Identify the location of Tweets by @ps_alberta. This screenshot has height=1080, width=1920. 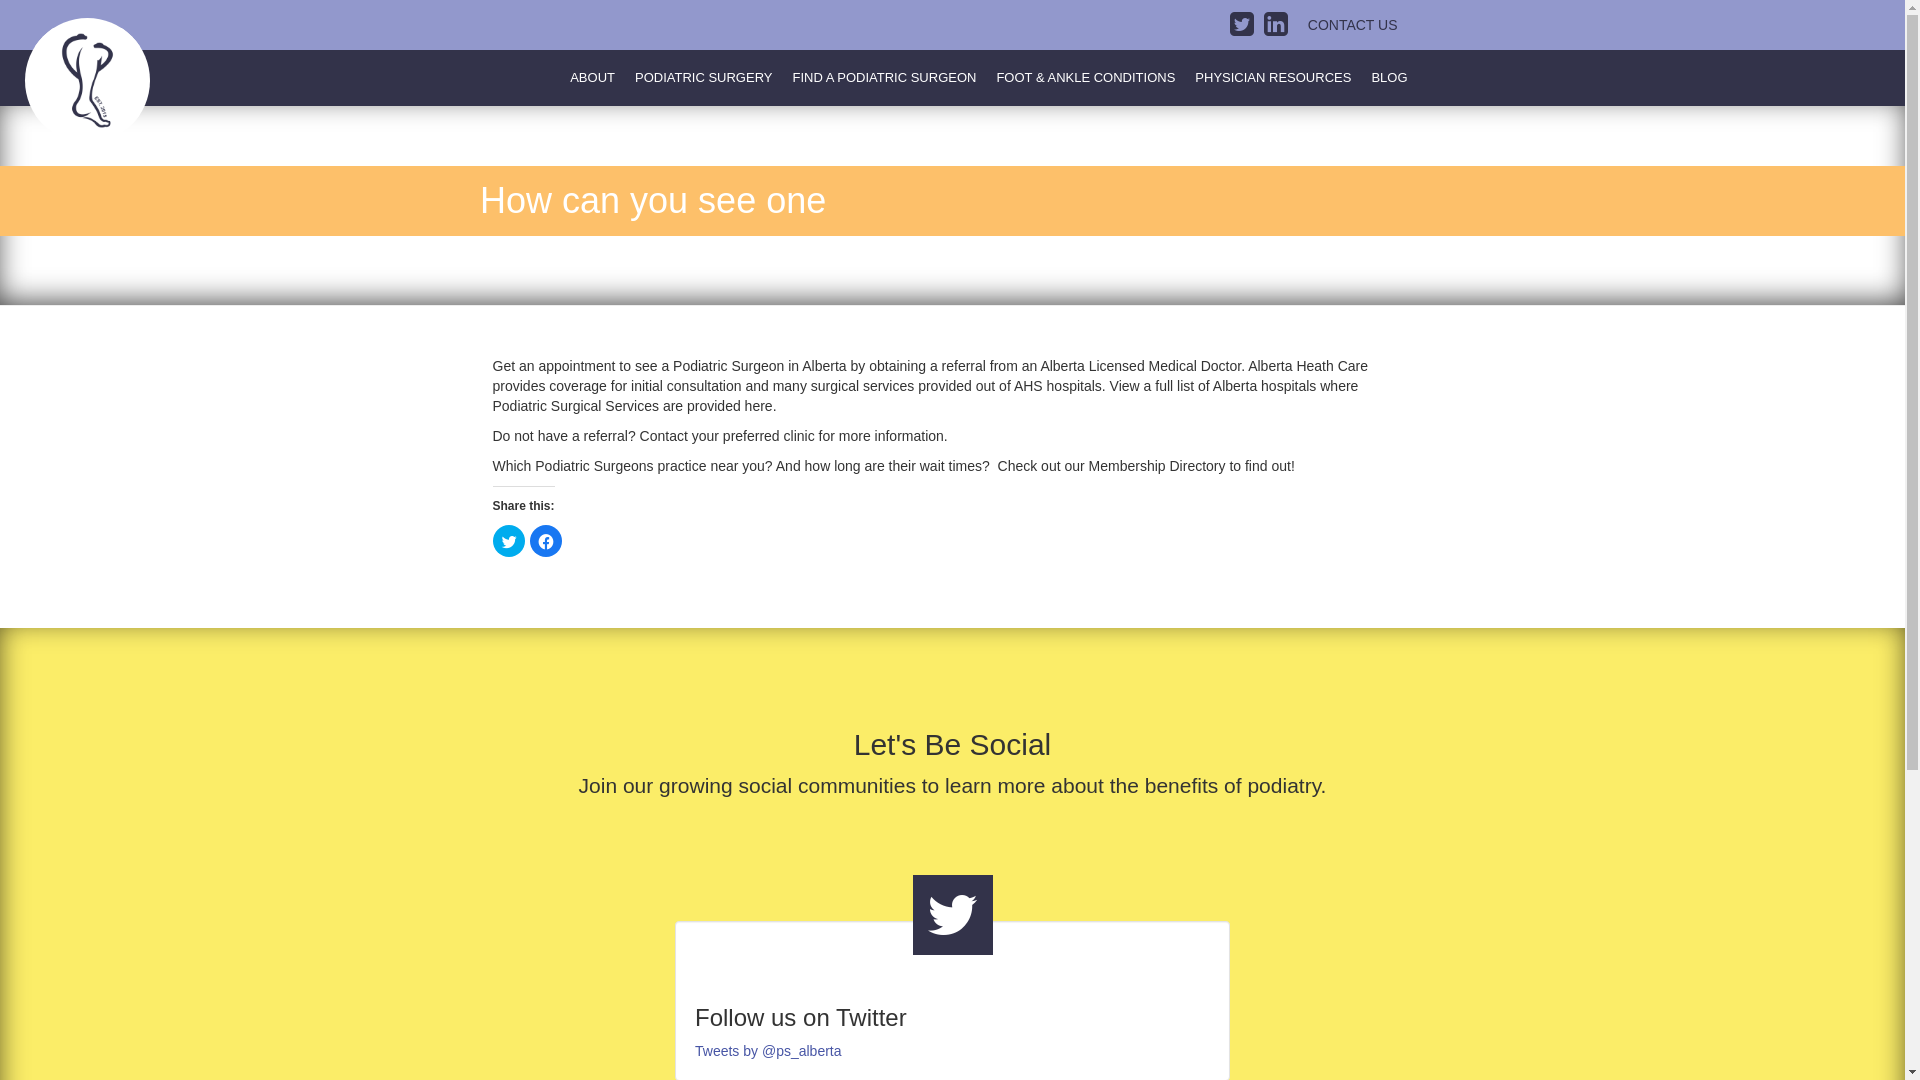
(768, 1051).